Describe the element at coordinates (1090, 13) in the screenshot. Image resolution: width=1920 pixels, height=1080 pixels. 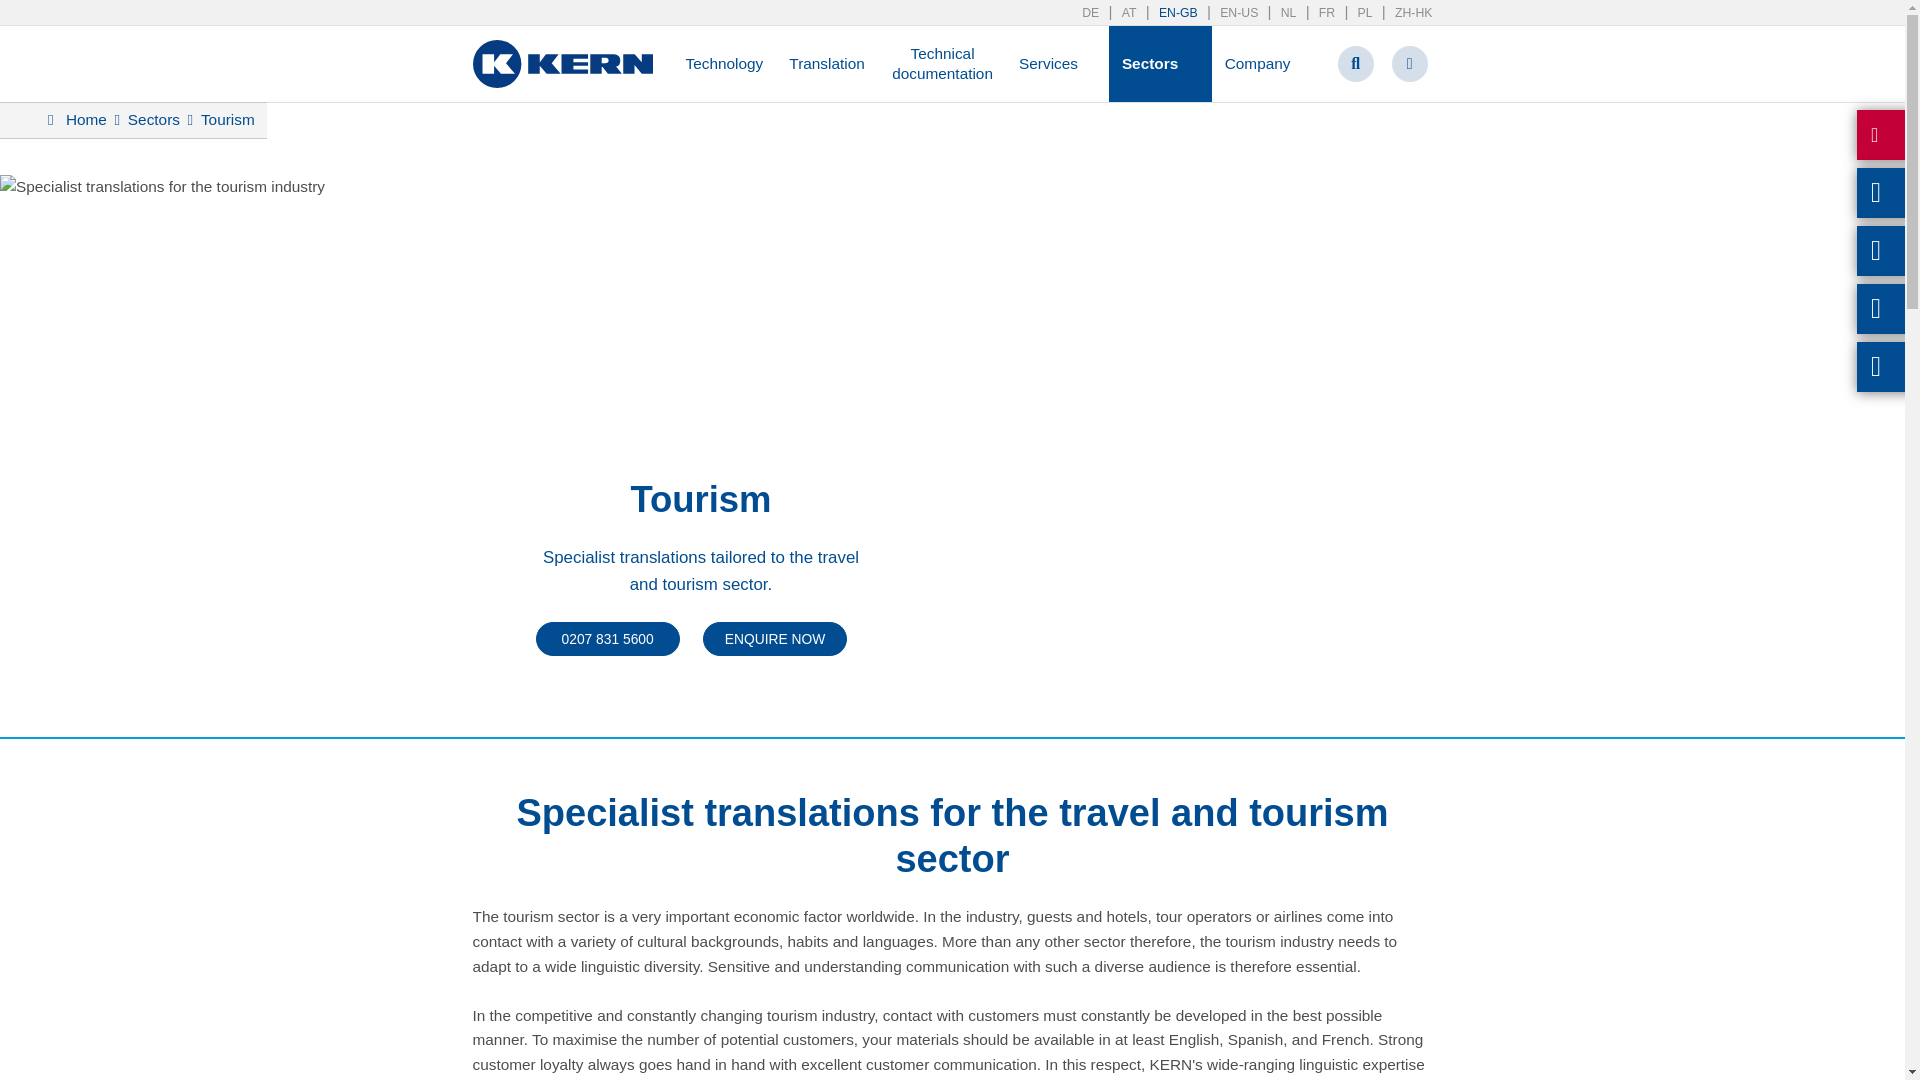
I see `DE` at that location.